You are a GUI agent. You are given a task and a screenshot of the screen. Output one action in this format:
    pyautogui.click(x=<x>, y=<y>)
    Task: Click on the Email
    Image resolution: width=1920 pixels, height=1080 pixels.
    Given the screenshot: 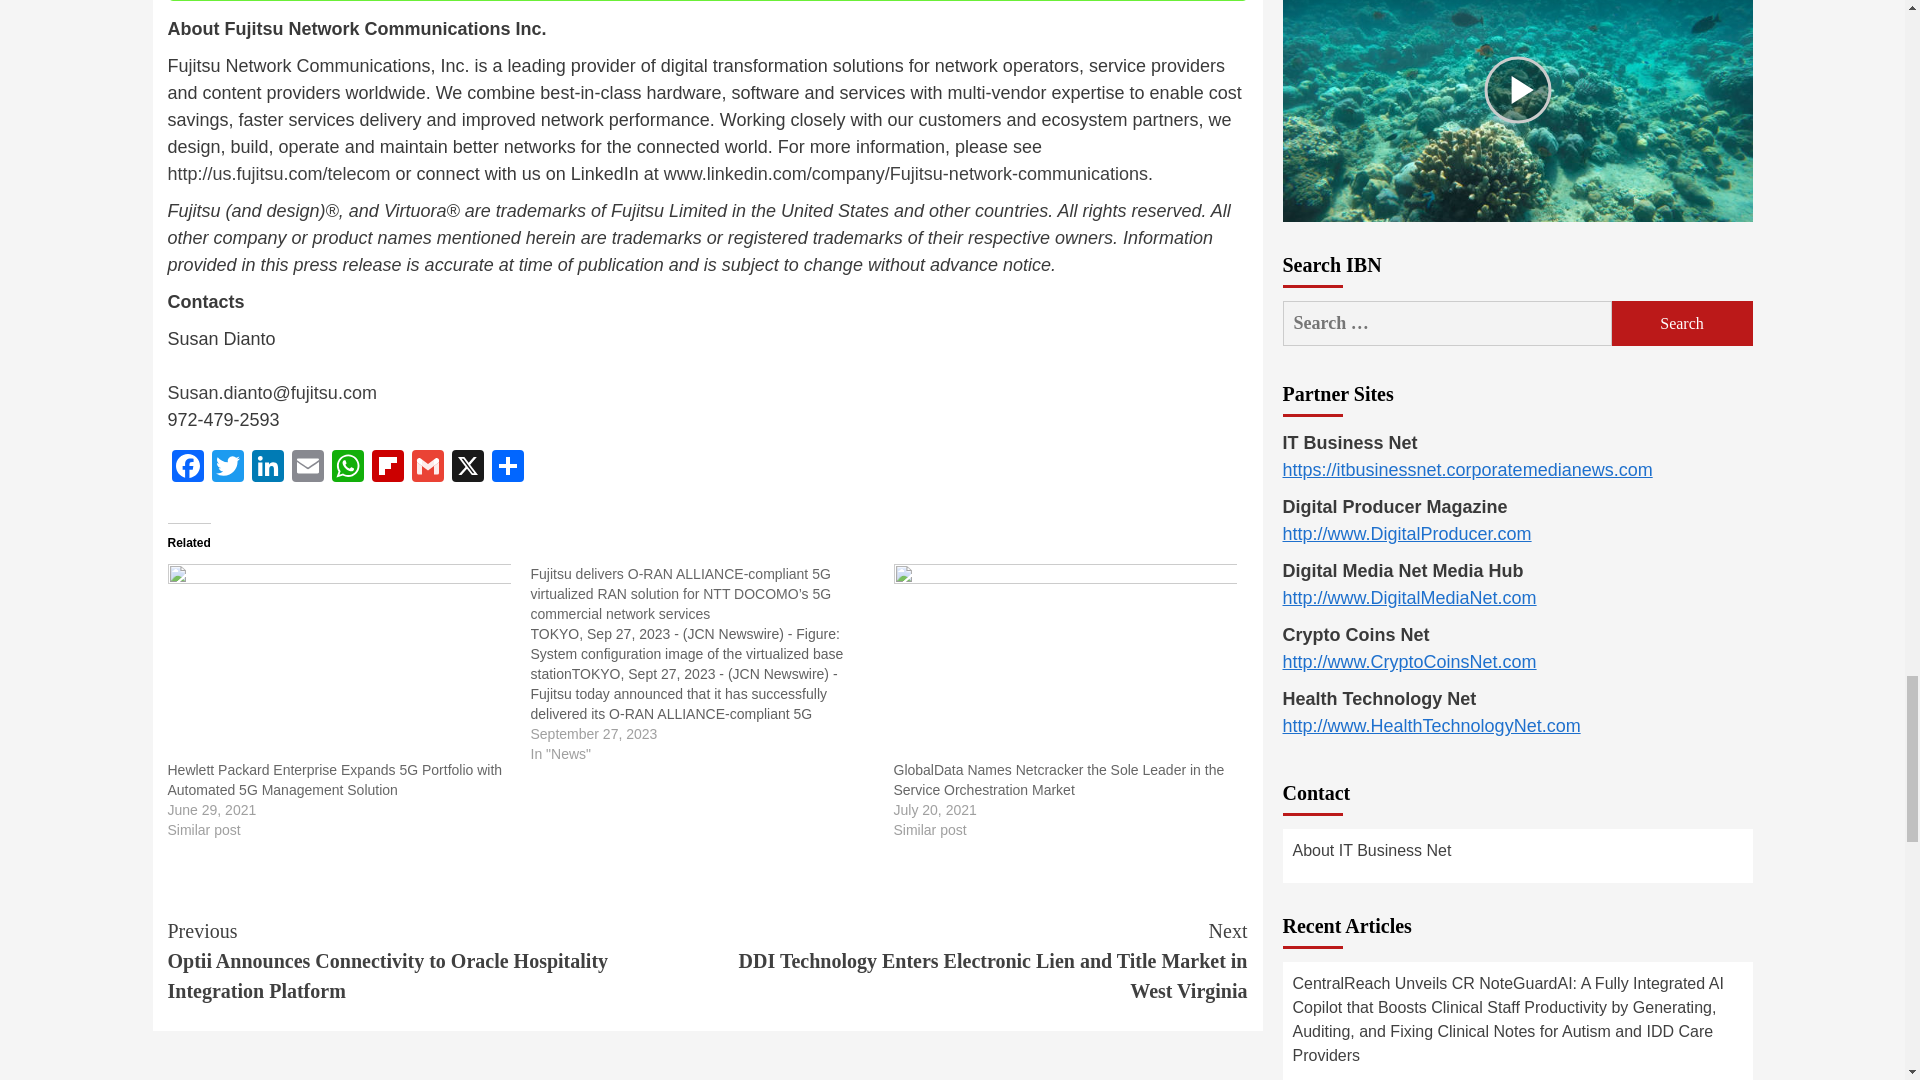 What is the action you would take?
    pyautogui.click(x=308, y=468)
    